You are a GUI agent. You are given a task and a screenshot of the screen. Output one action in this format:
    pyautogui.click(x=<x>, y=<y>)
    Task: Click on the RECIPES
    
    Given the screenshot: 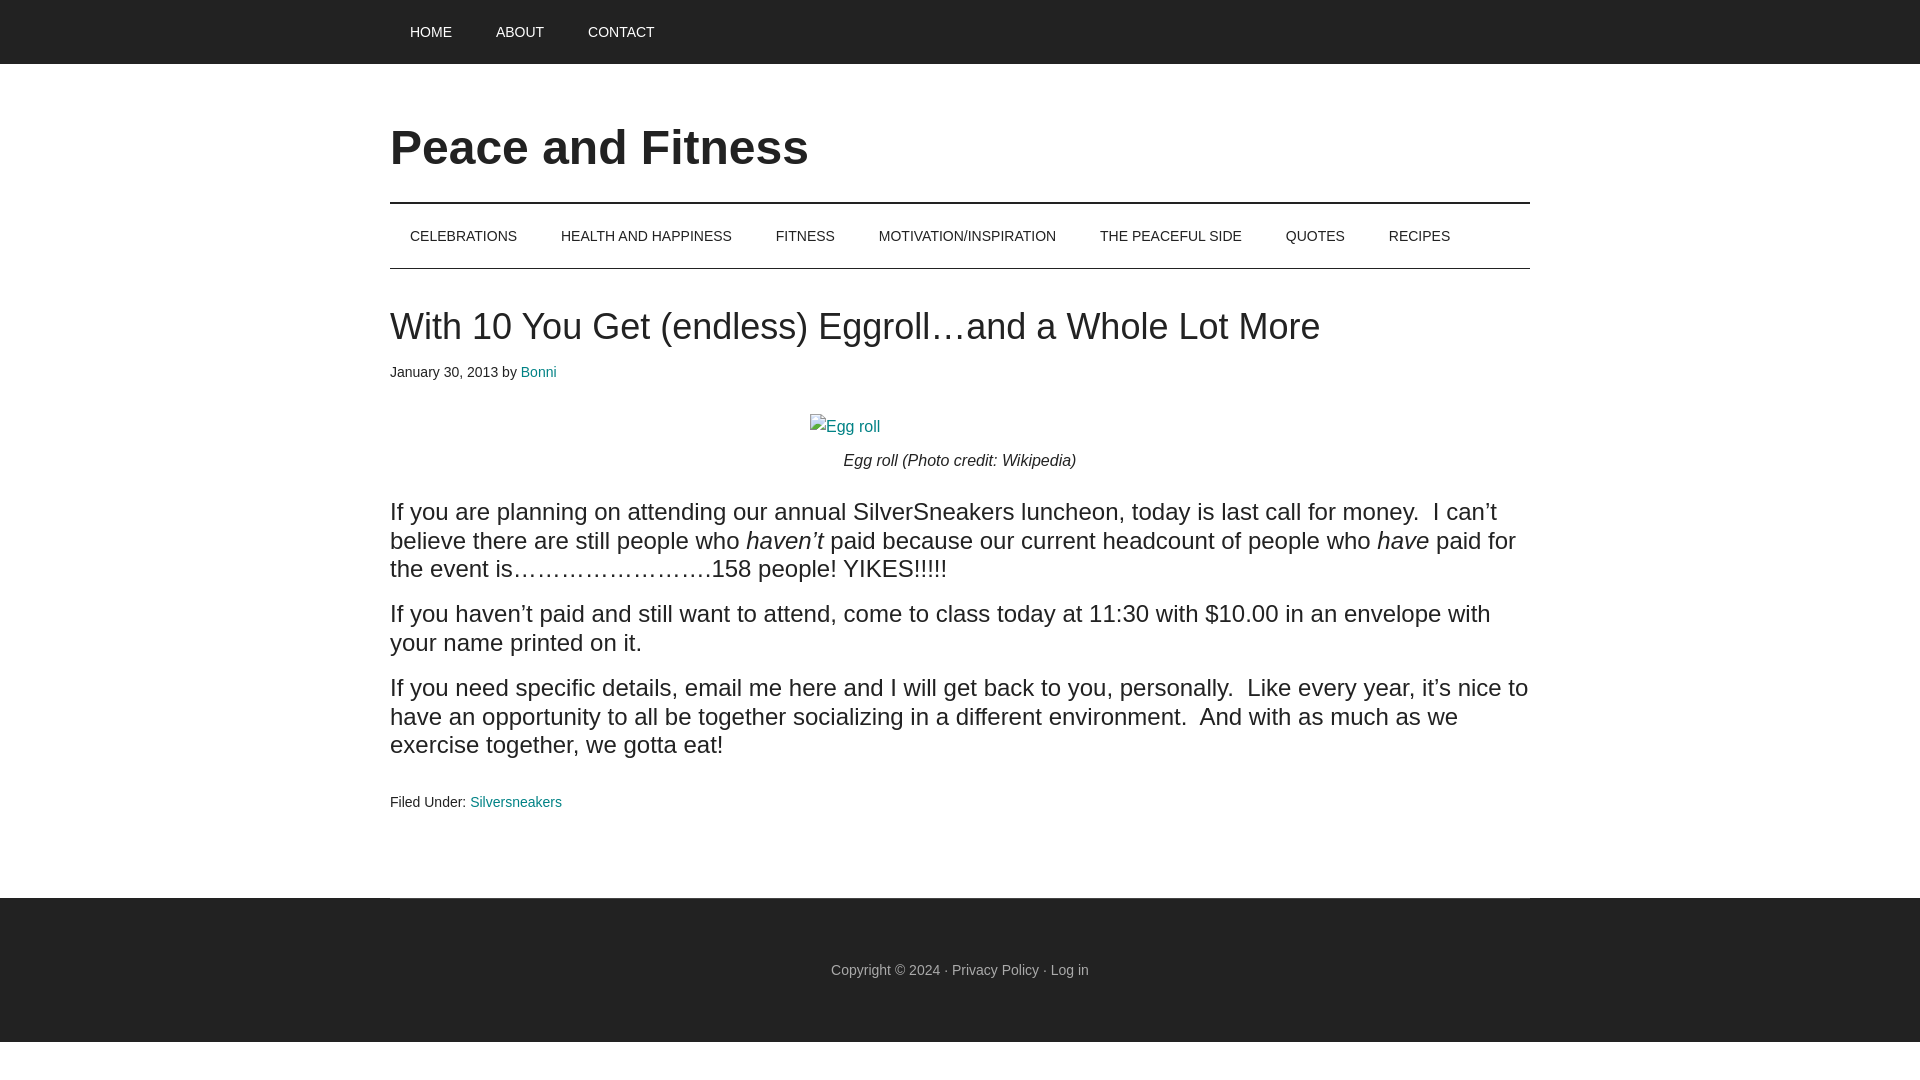 What is the action you would take?
    pyautogui.click(x=1419, y=236)
    